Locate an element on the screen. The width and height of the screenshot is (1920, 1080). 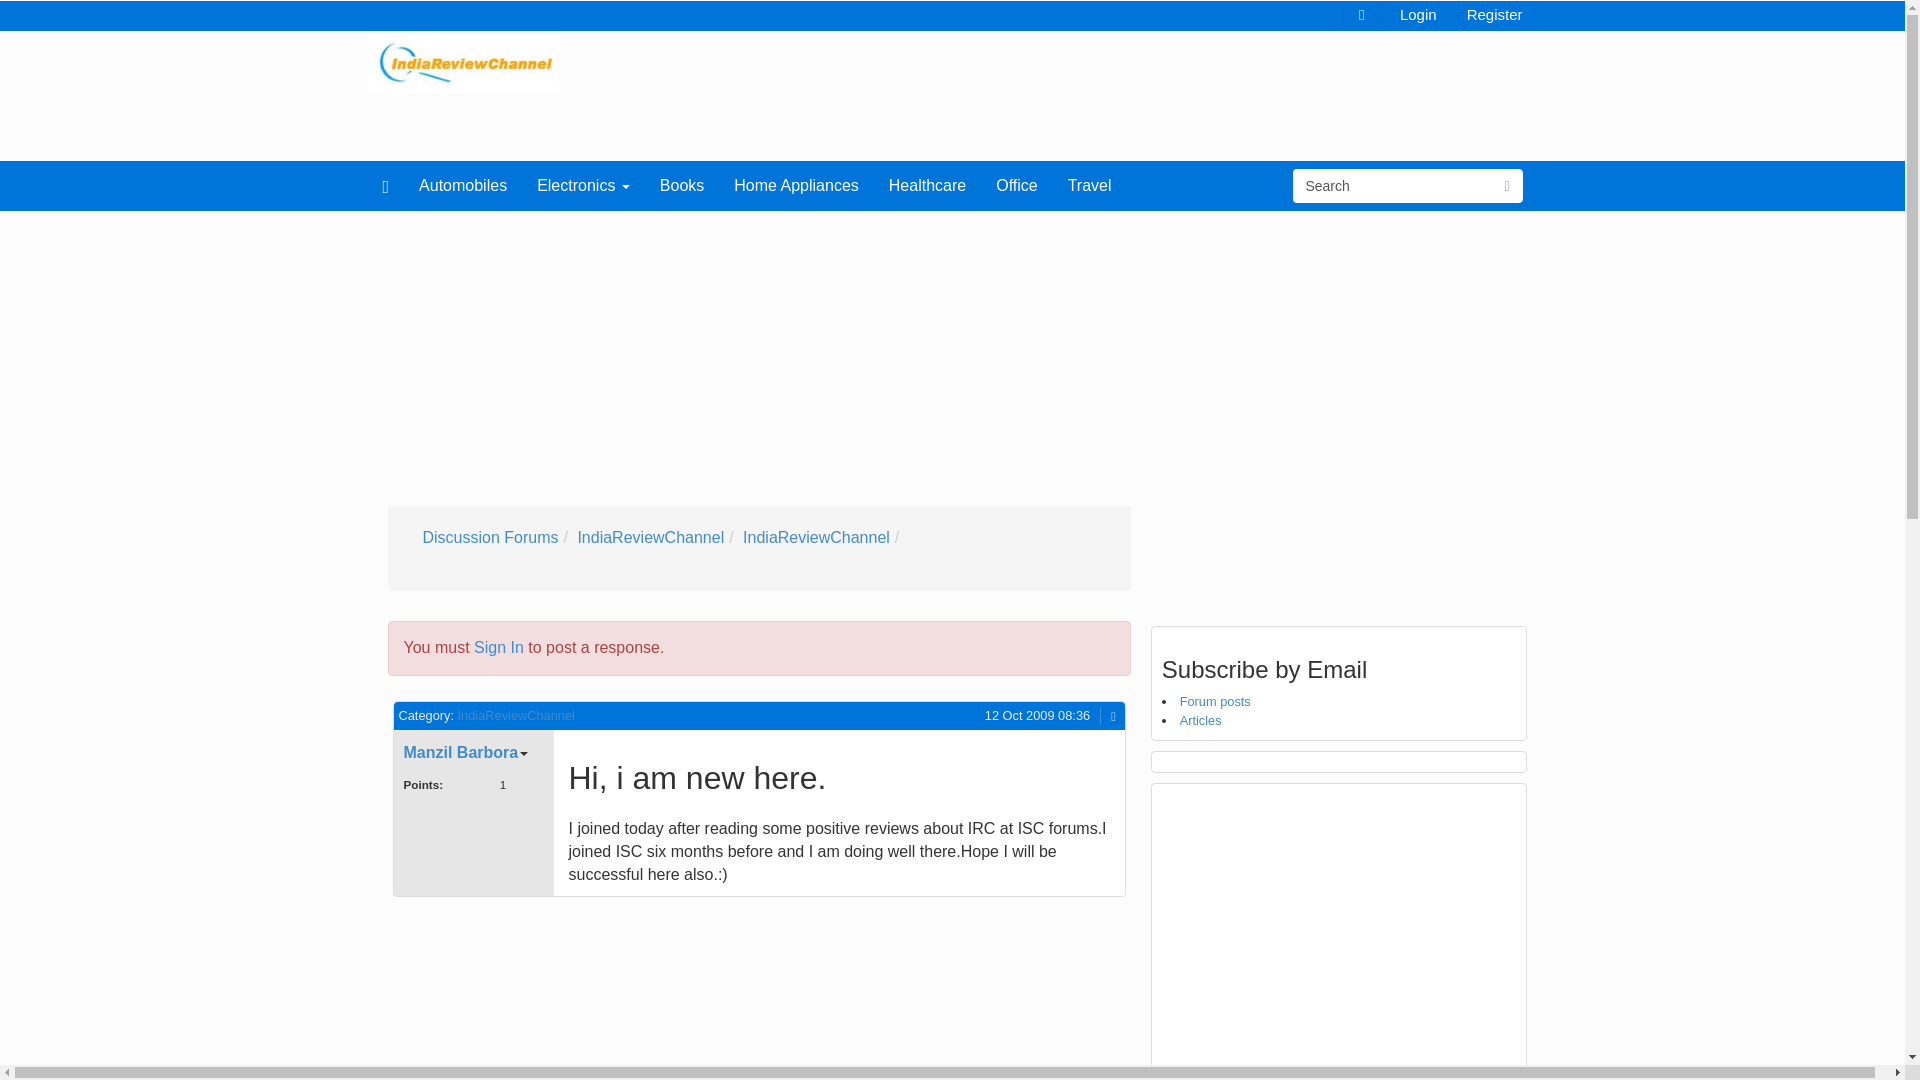
Home Appliances is located at coordinates (796, 185).